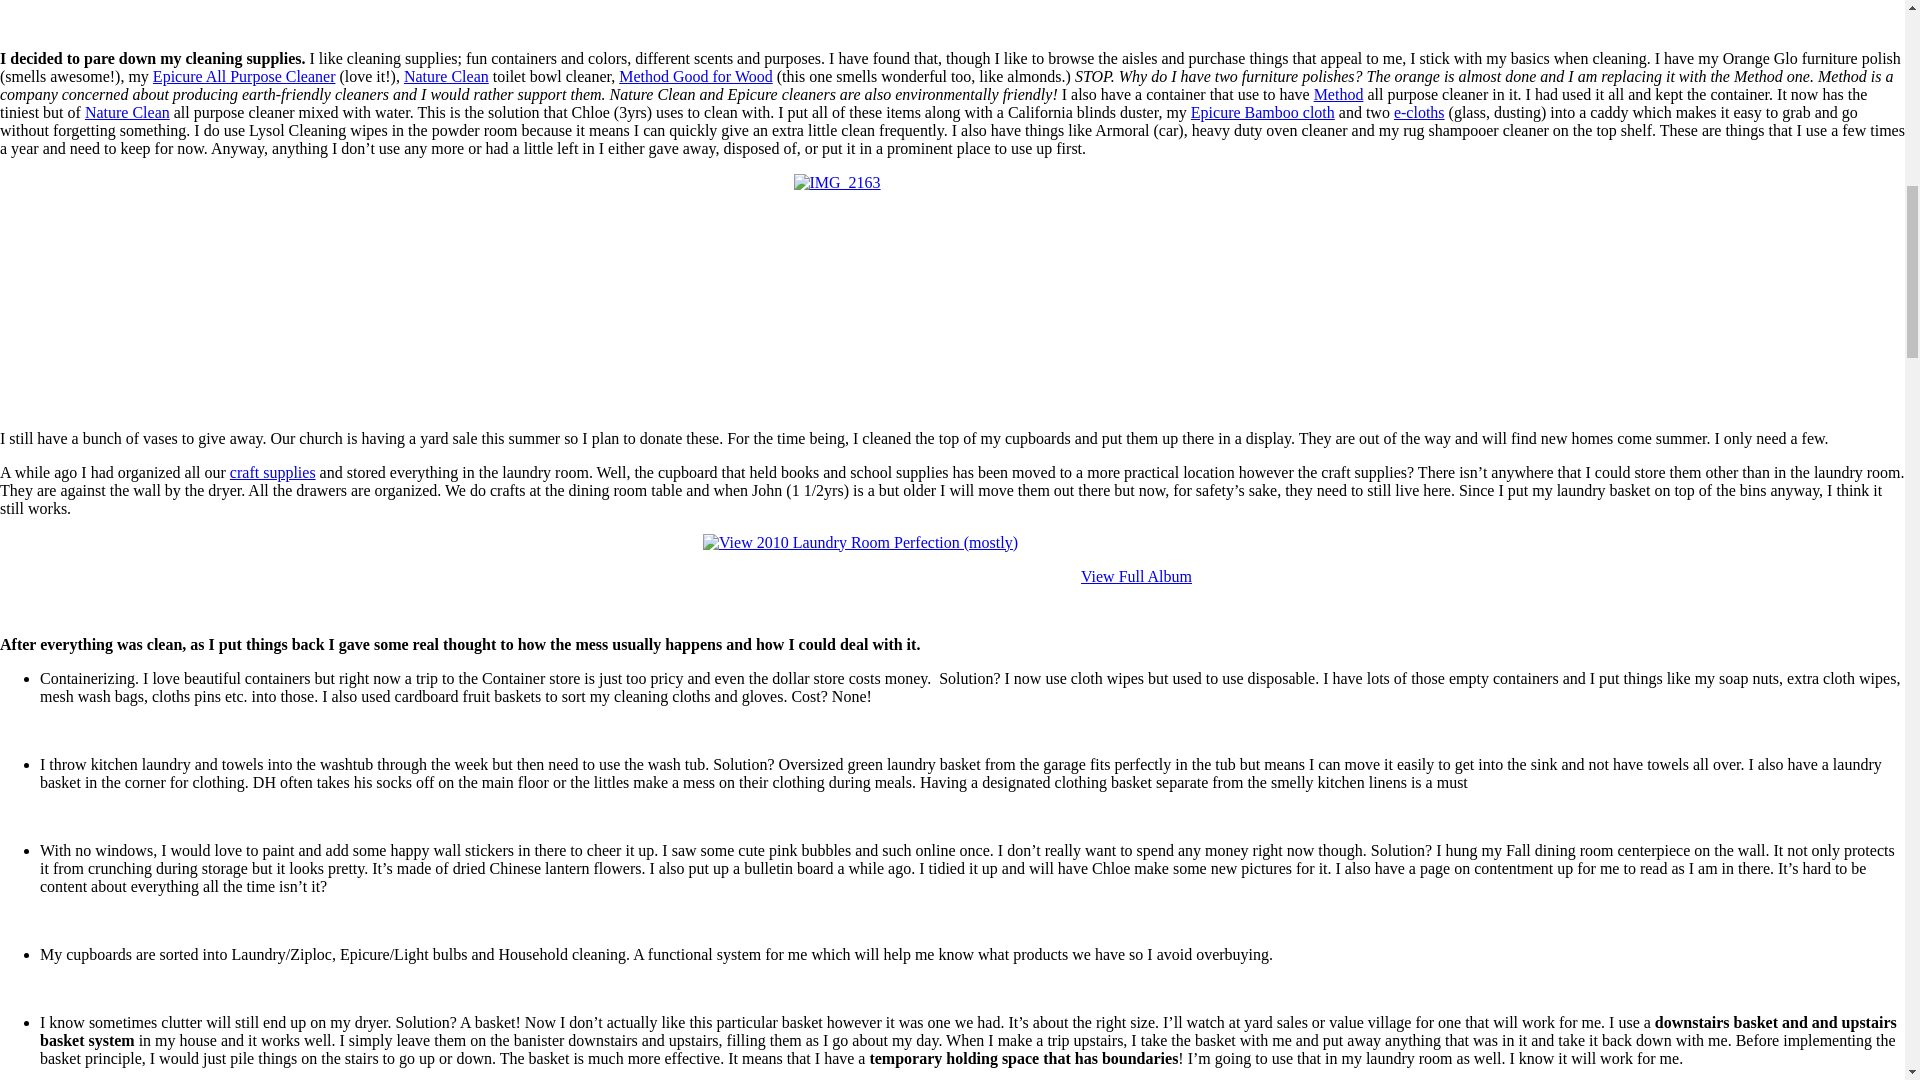 Image resolution: width=1920 pixels, height=1080 pixels. What do you see at coordinates (446, 76) in the screenshot?
I see `Nature Clean` at bounding box center [446, 76].